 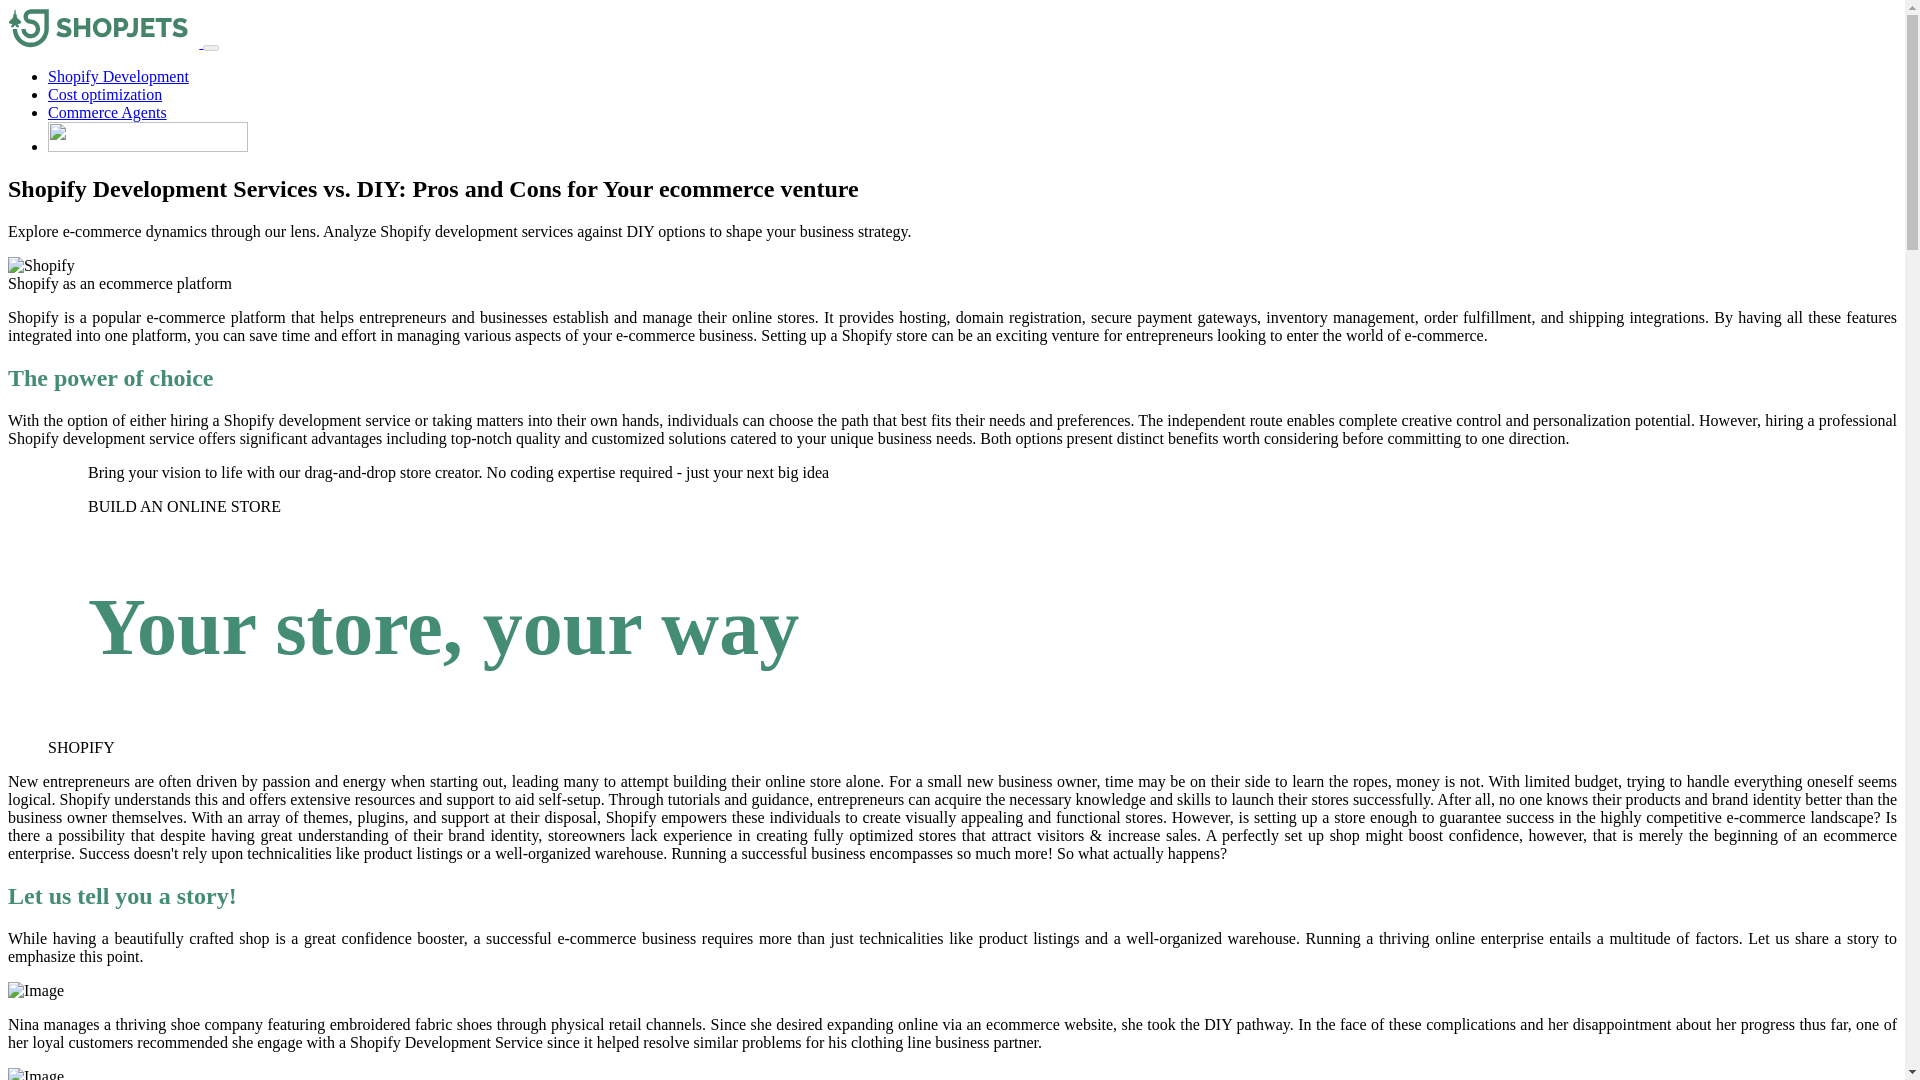 What do you see at coordinates (108, 112) in the screenshot?
I see `Commerce Agents` at bounding box center [108, 112].